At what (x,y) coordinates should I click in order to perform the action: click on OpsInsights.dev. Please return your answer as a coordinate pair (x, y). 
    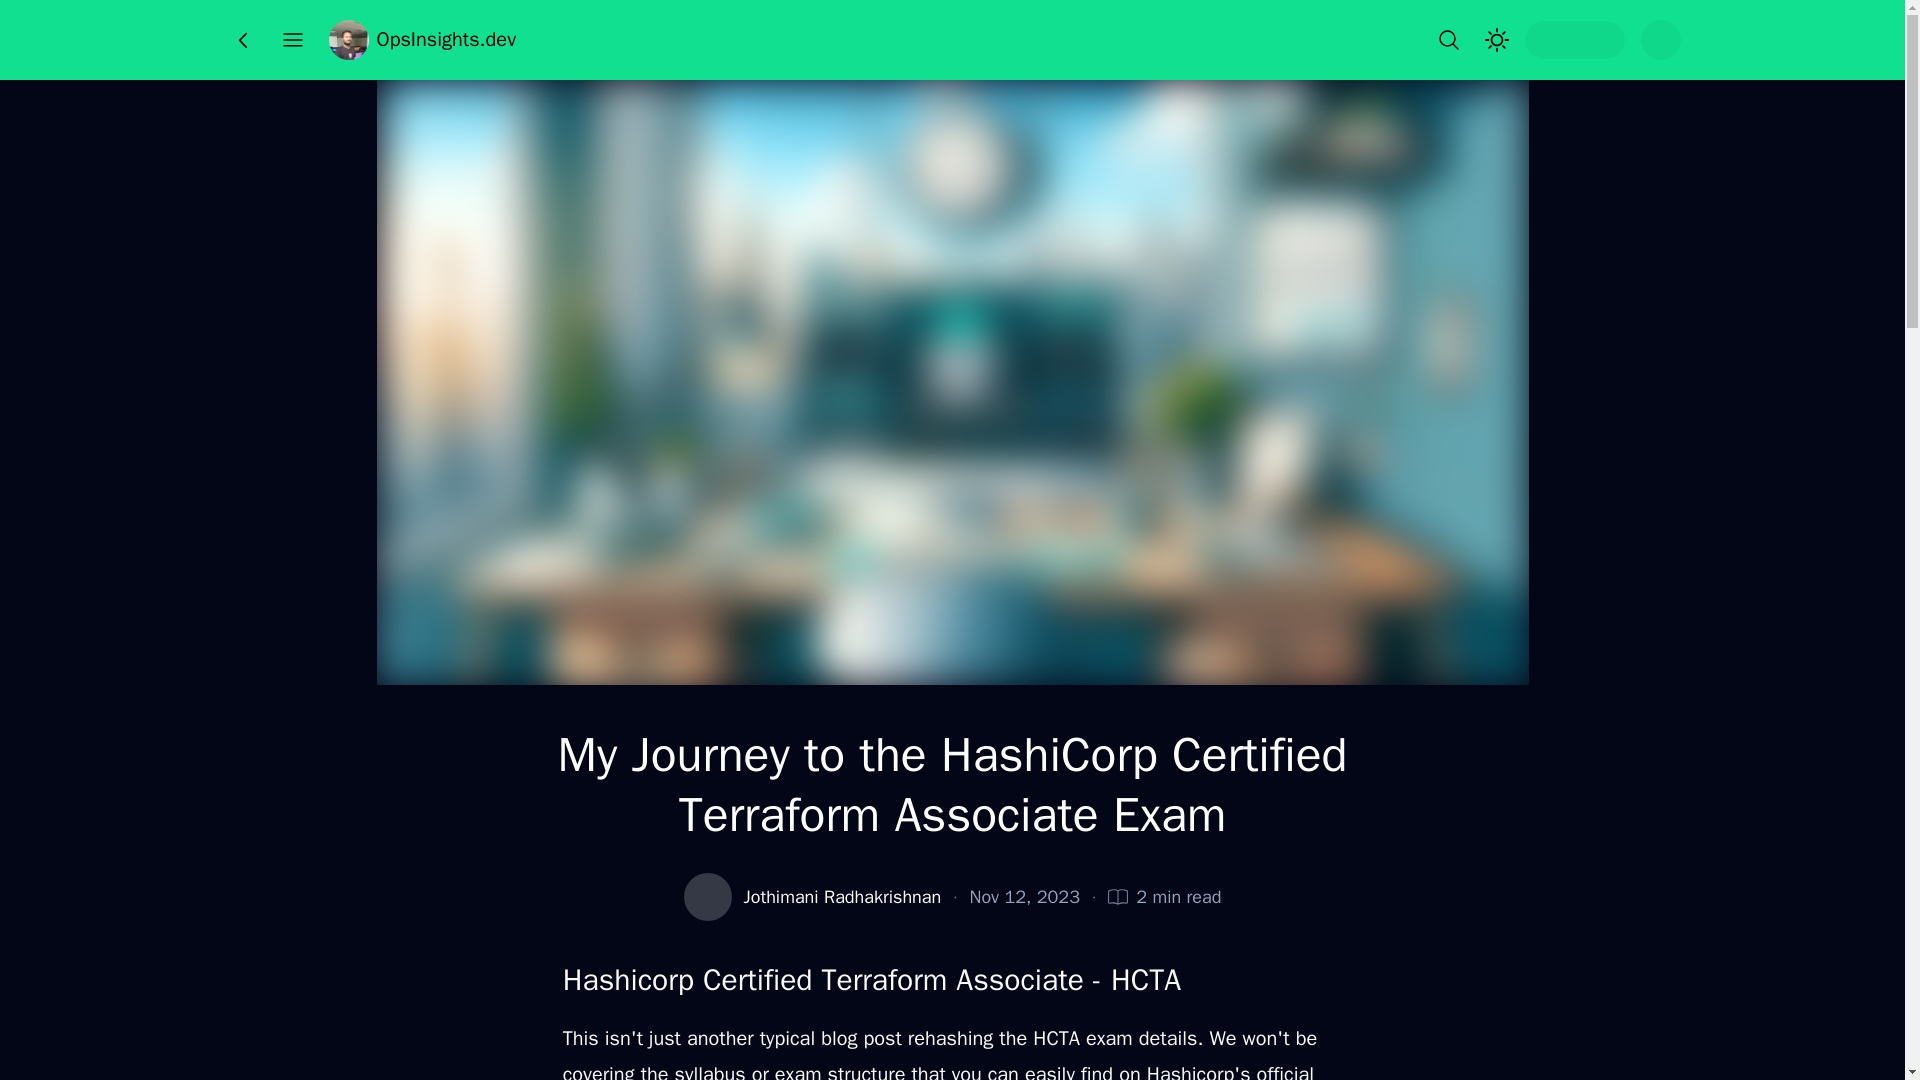
    Looking at the image, I should click on (421, 40).